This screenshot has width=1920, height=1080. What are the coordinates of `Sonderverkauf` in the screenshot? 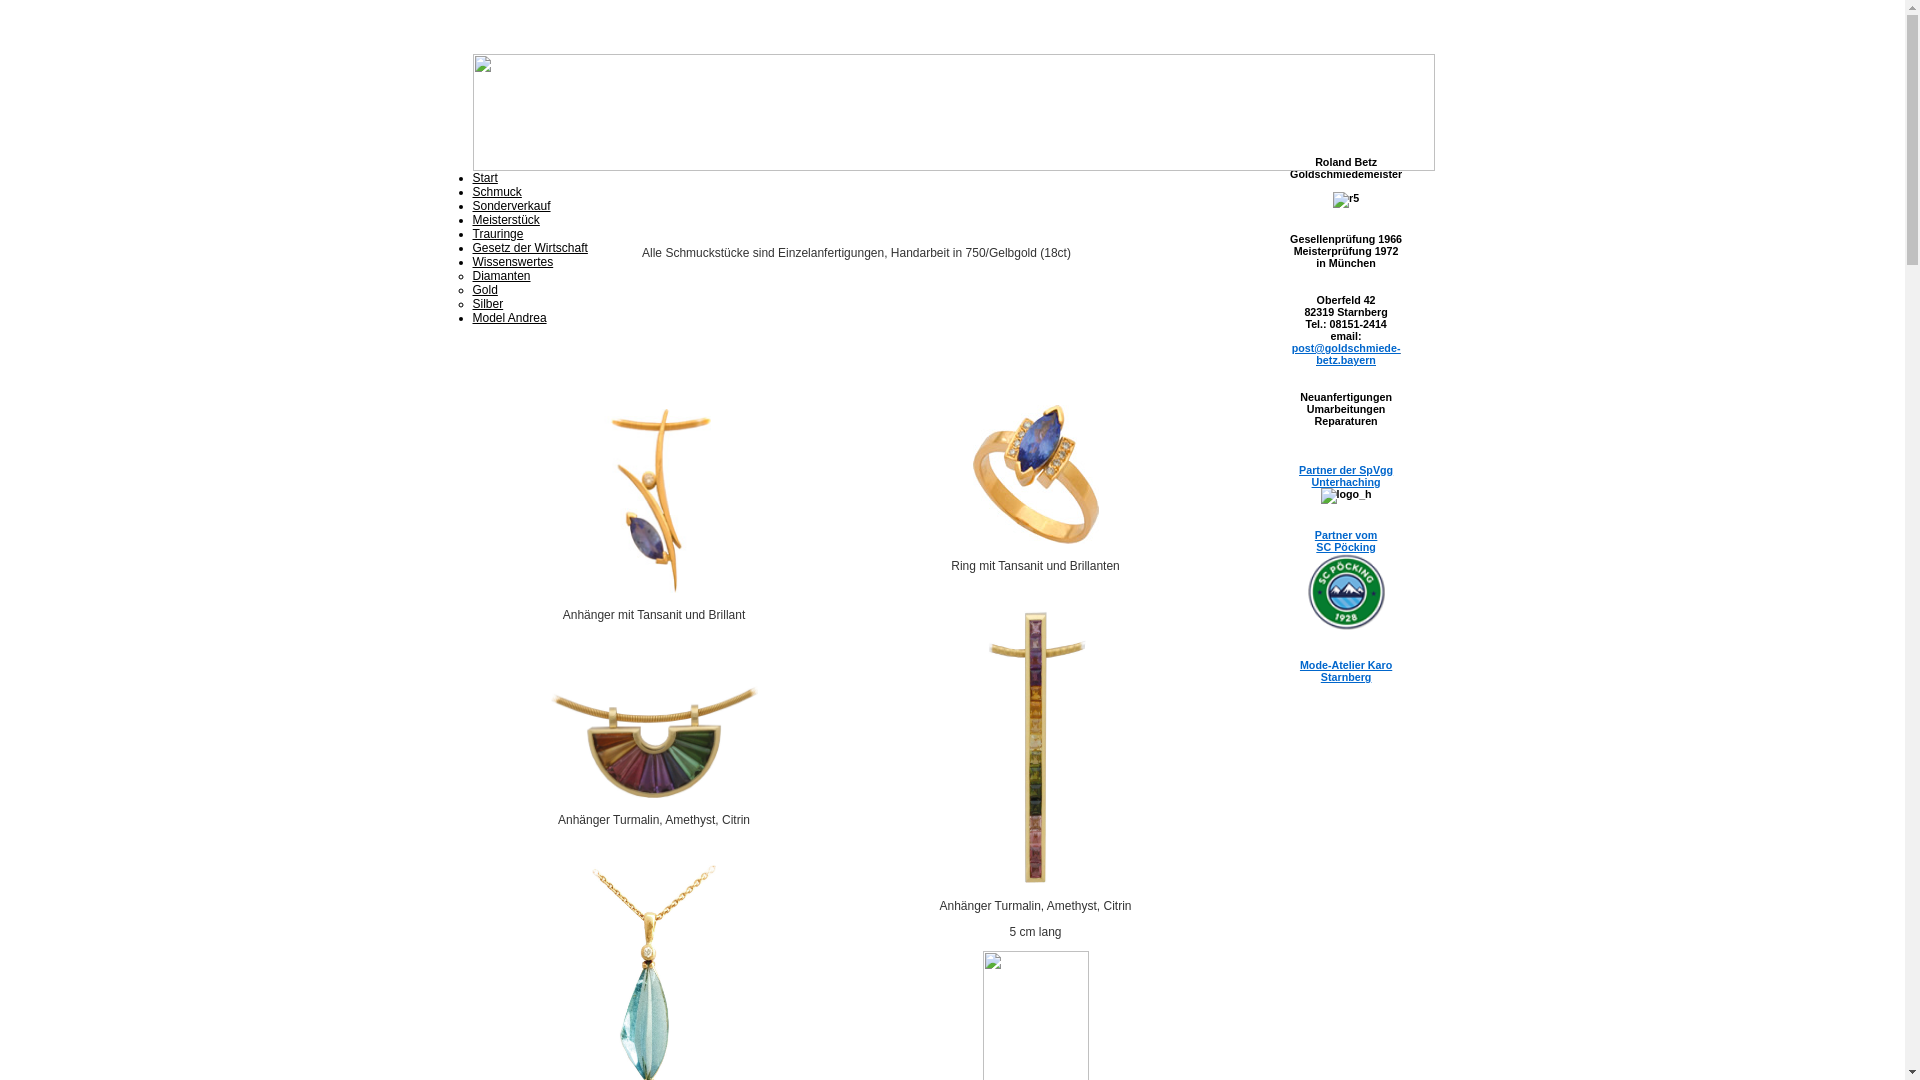 It's located at (511, 206).